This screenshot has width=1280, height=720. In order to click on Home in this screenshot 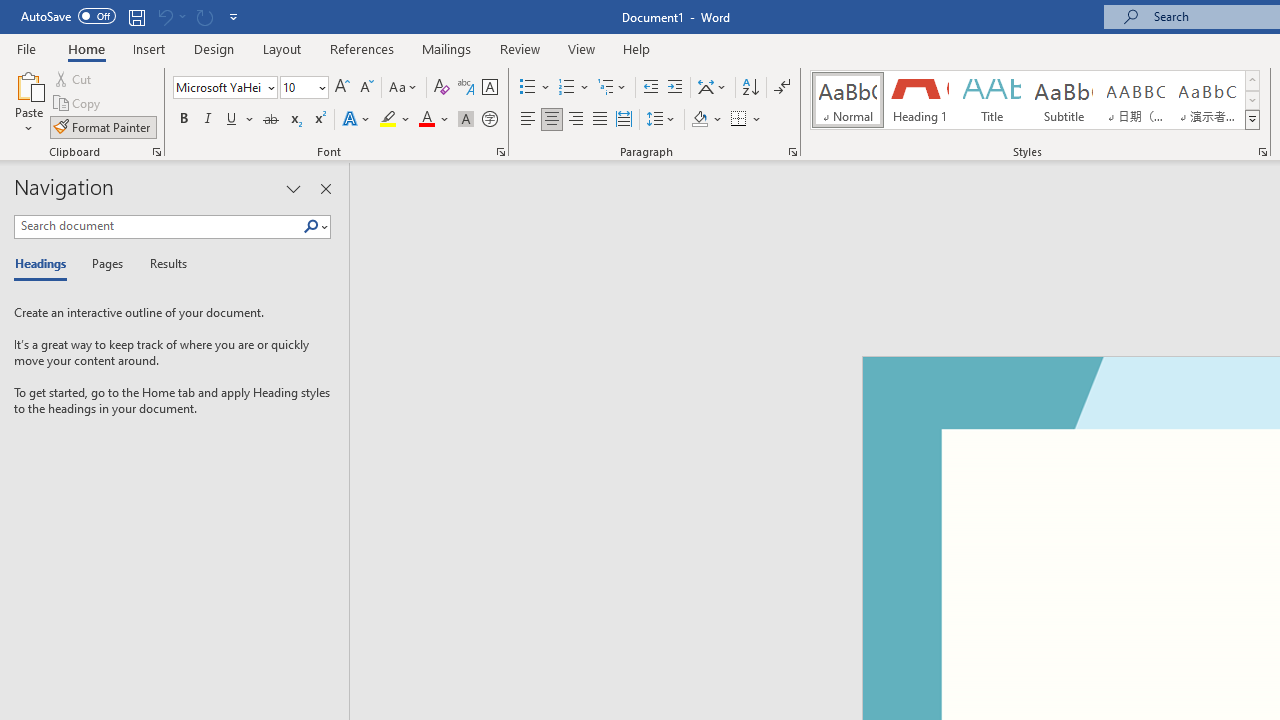, I will do `click(86, 48)`.